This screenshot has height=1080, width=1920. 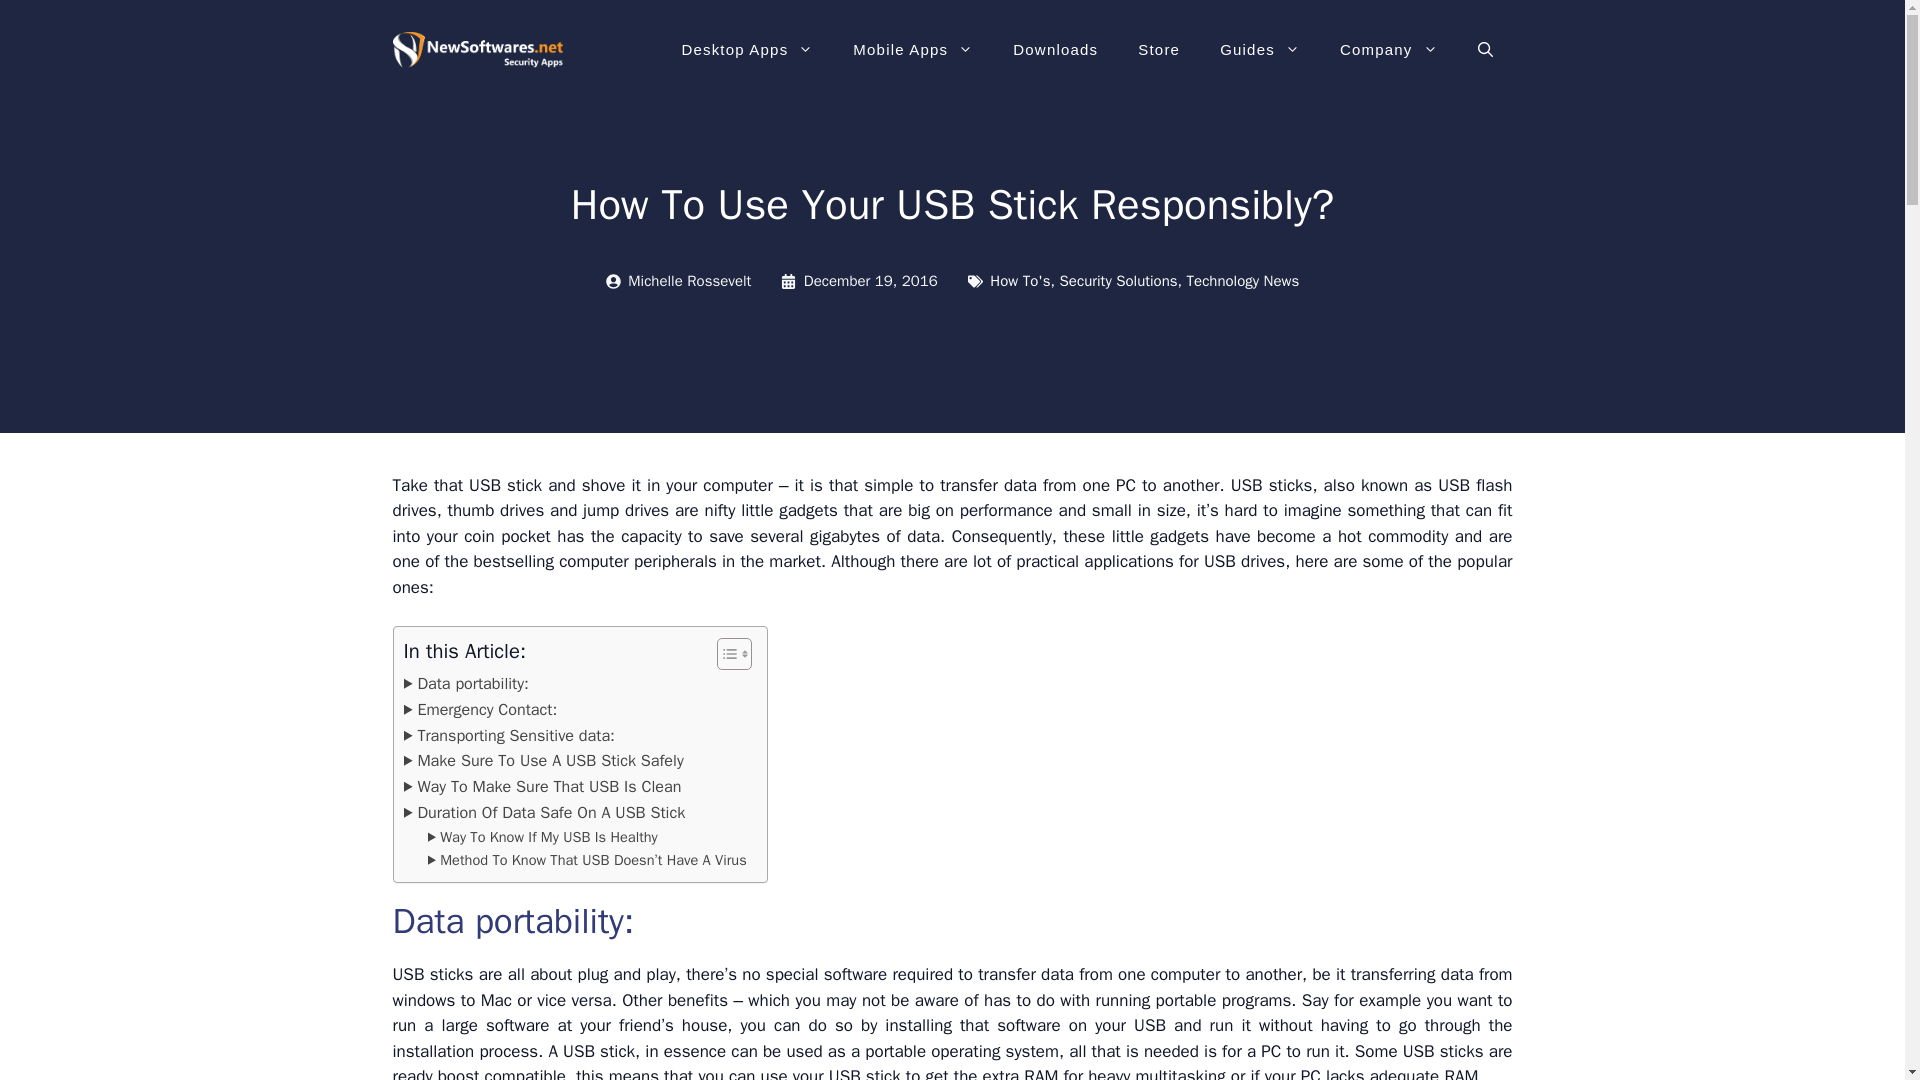 What do you see at coordinates (1388, 50) in the screenshot?
I see `Company` at bounding box center [1388, 50].